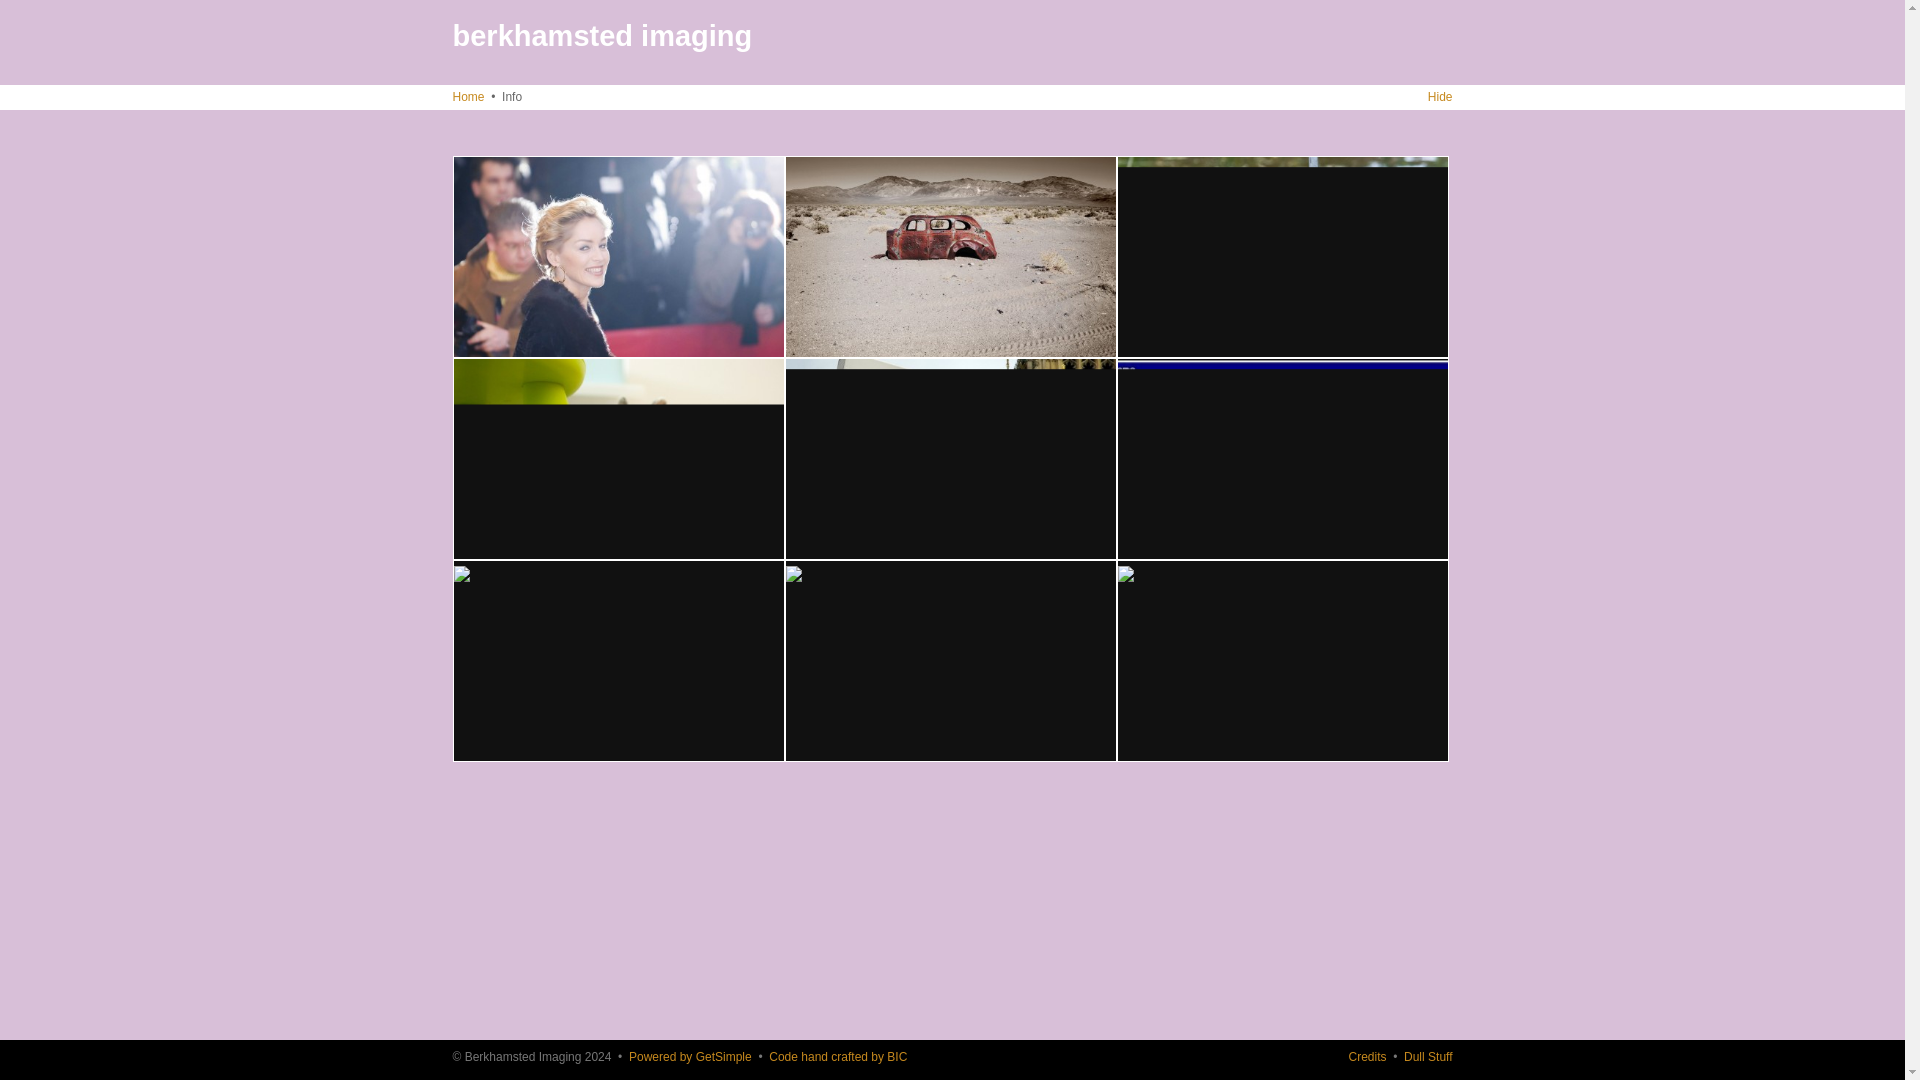 Image resolution: width=1920 pixels, height=1080 pixels. I want to click on The "Soapbox and other mildly entertaining nonsense" bit., so click(618, 660).